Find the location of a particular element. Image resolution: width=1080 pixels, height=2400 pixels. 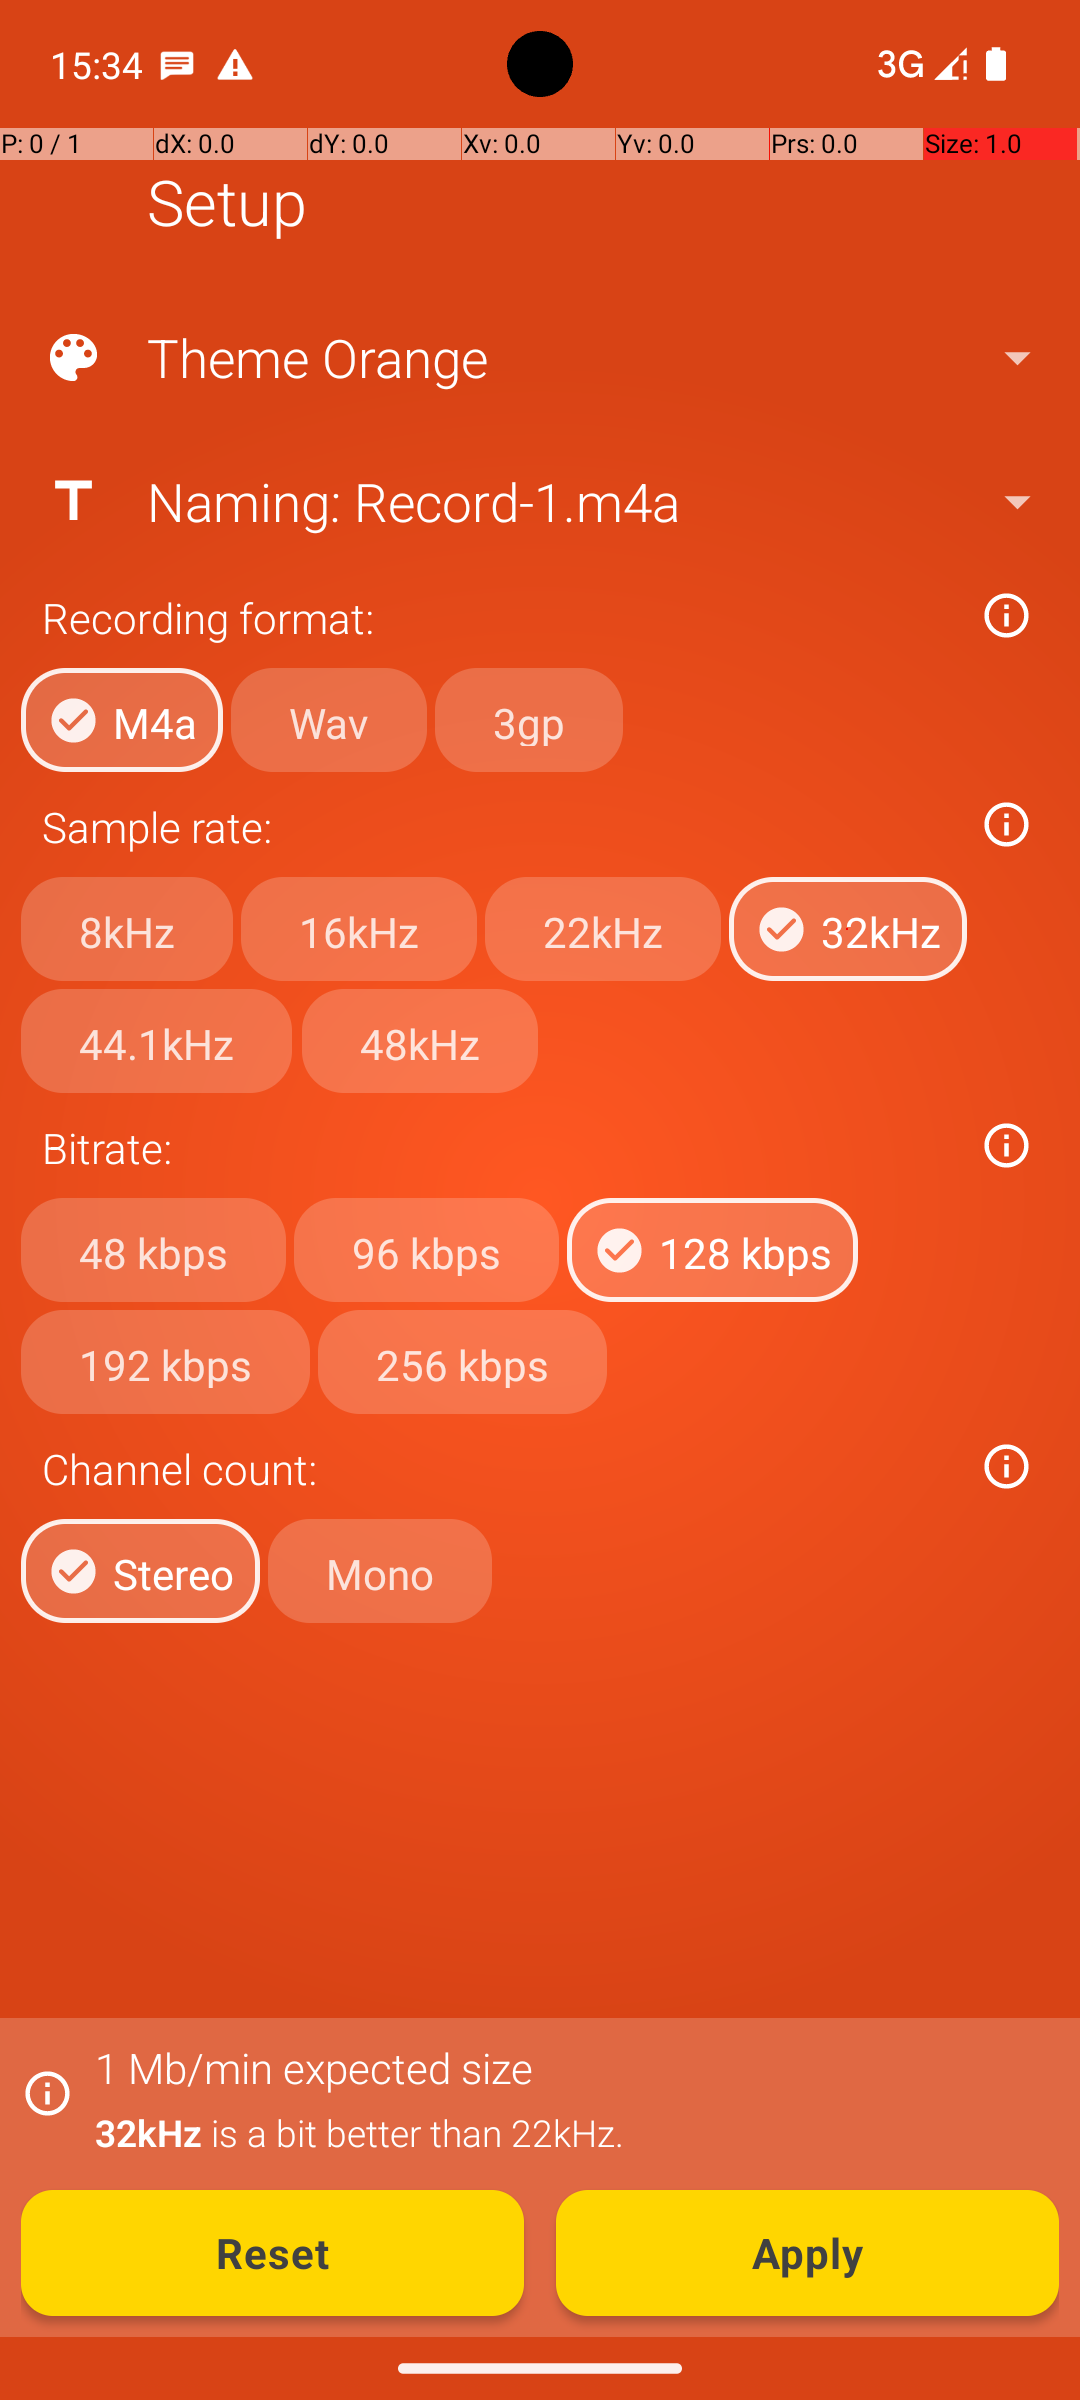

Mono is located at coordinates (380, 1571).